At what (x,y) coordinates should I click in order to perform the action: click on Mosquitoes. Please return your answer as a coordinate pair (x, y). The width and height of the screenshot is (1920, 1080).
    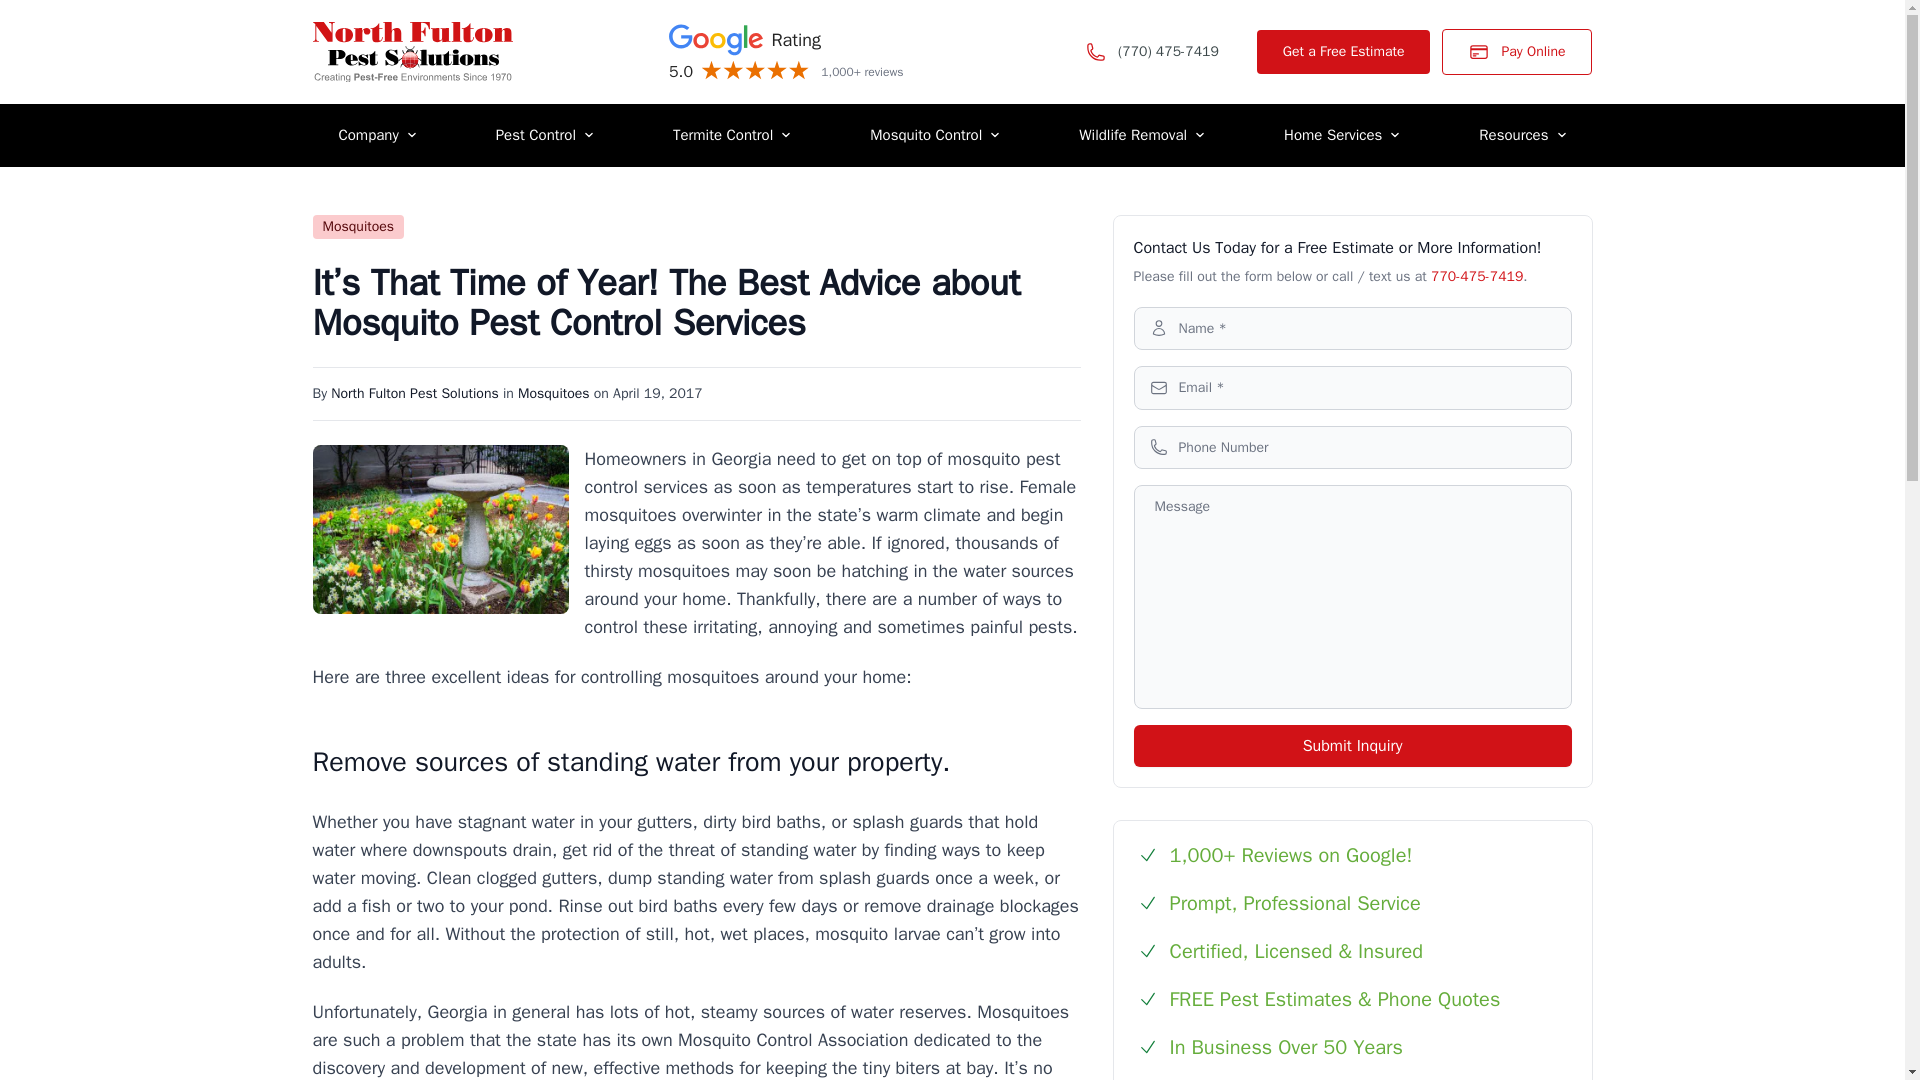
    Looking at the image, I should click on (554, 392).